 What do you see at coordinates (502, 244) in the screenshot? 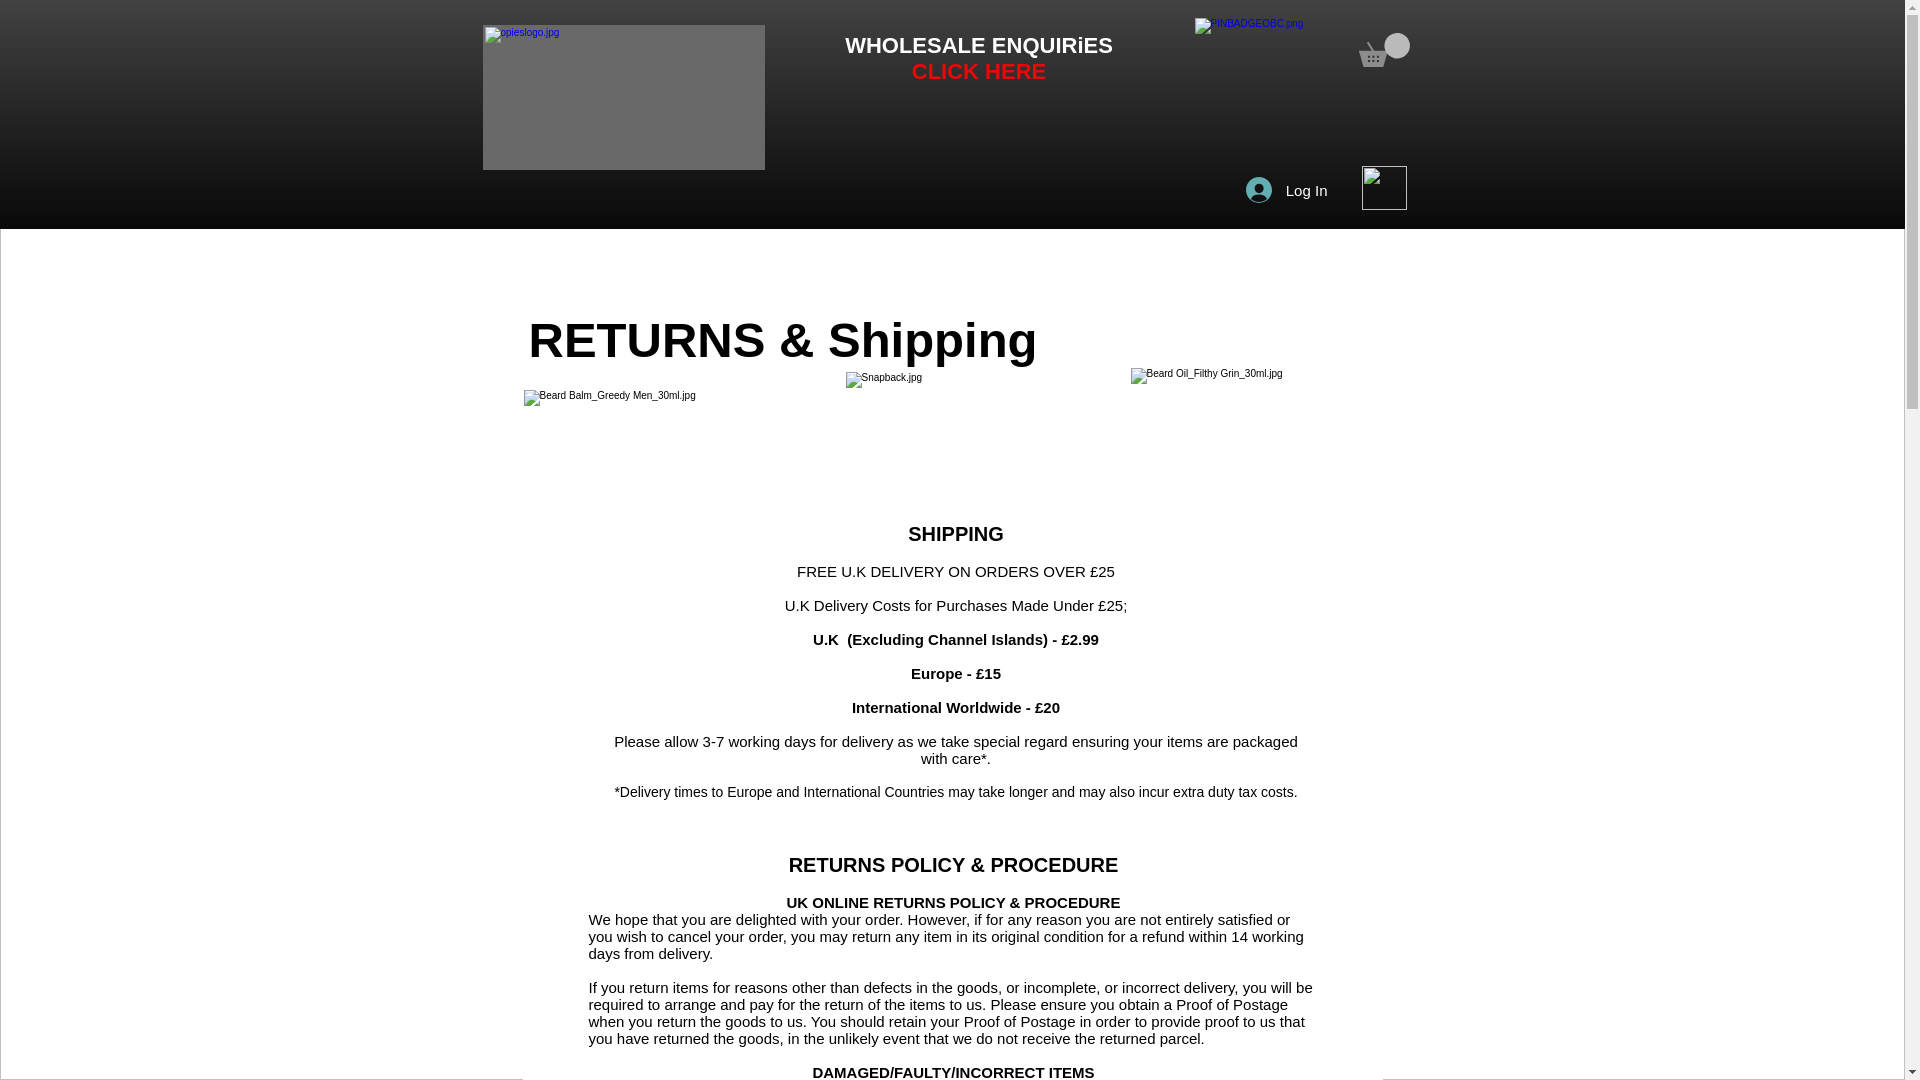
I see `Home` at bounding box center [502, 244].